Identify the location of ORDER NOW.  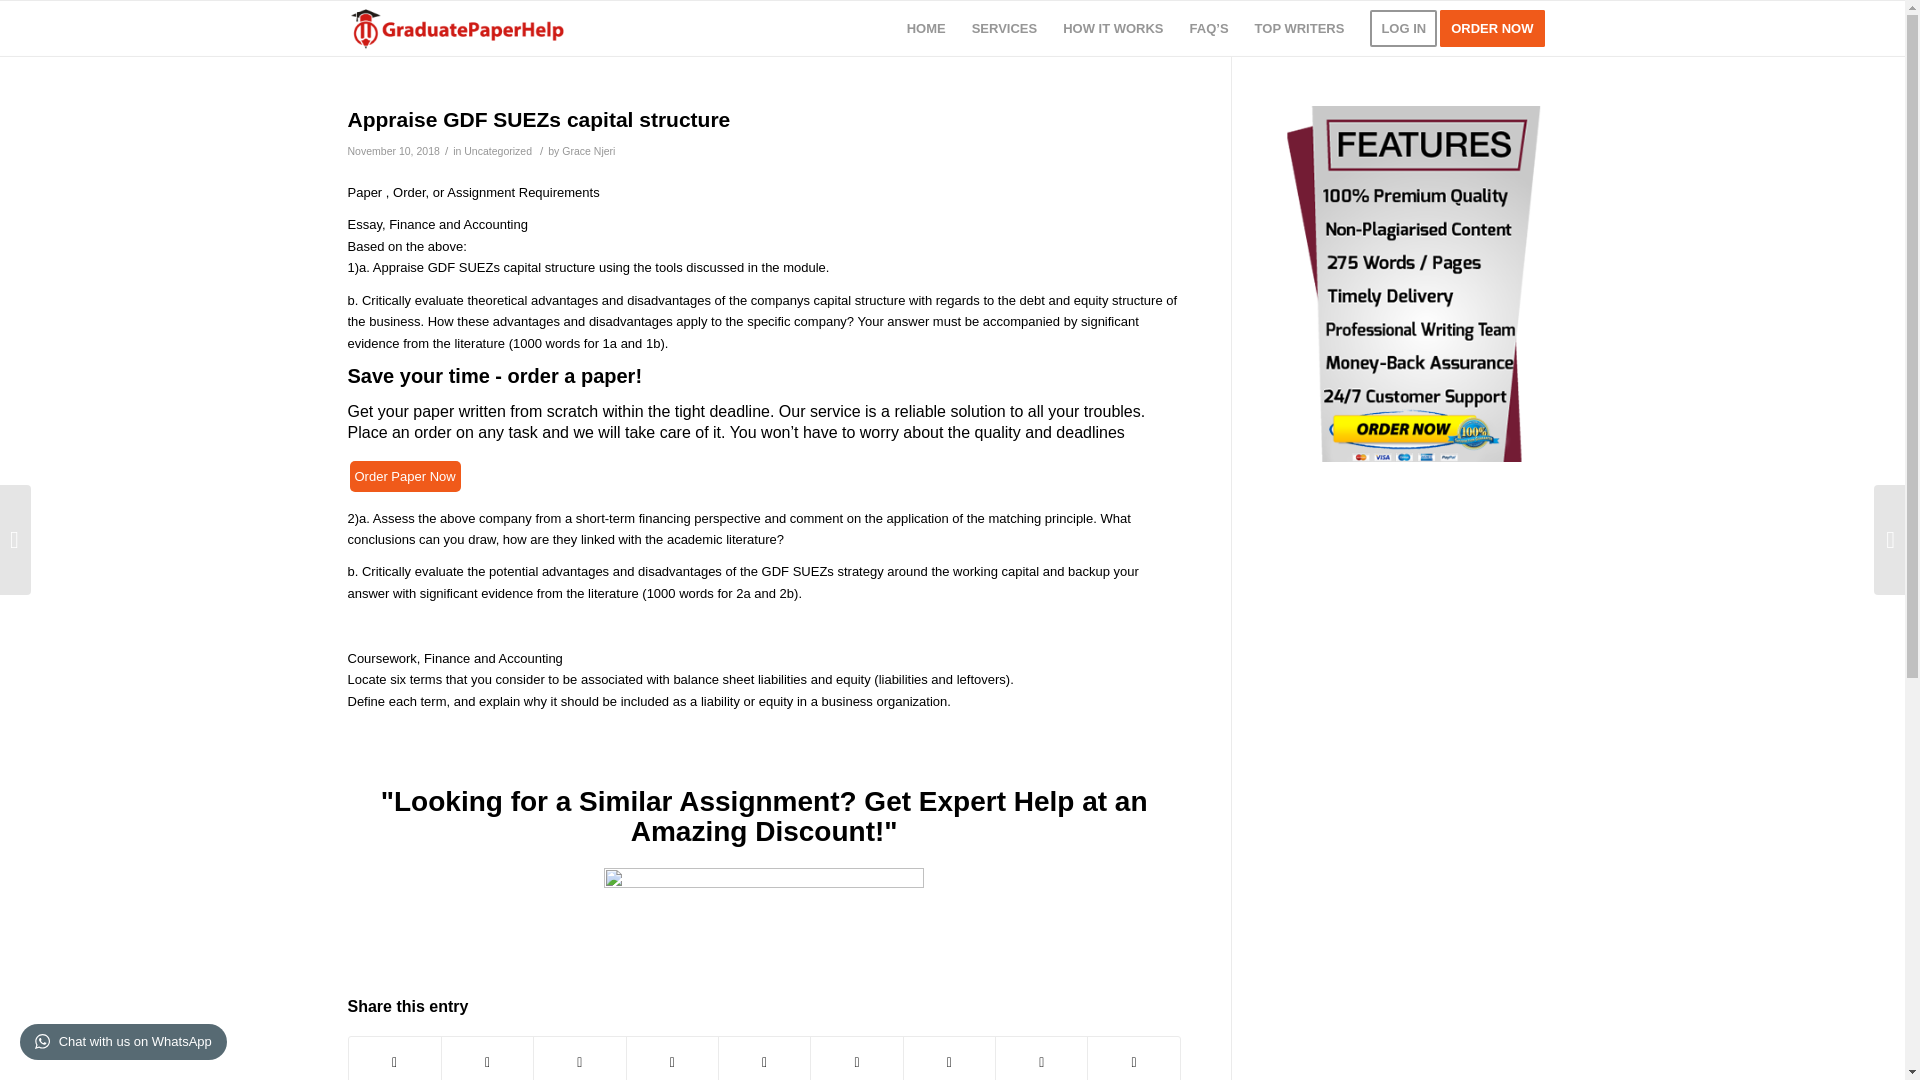
(1498, 28).